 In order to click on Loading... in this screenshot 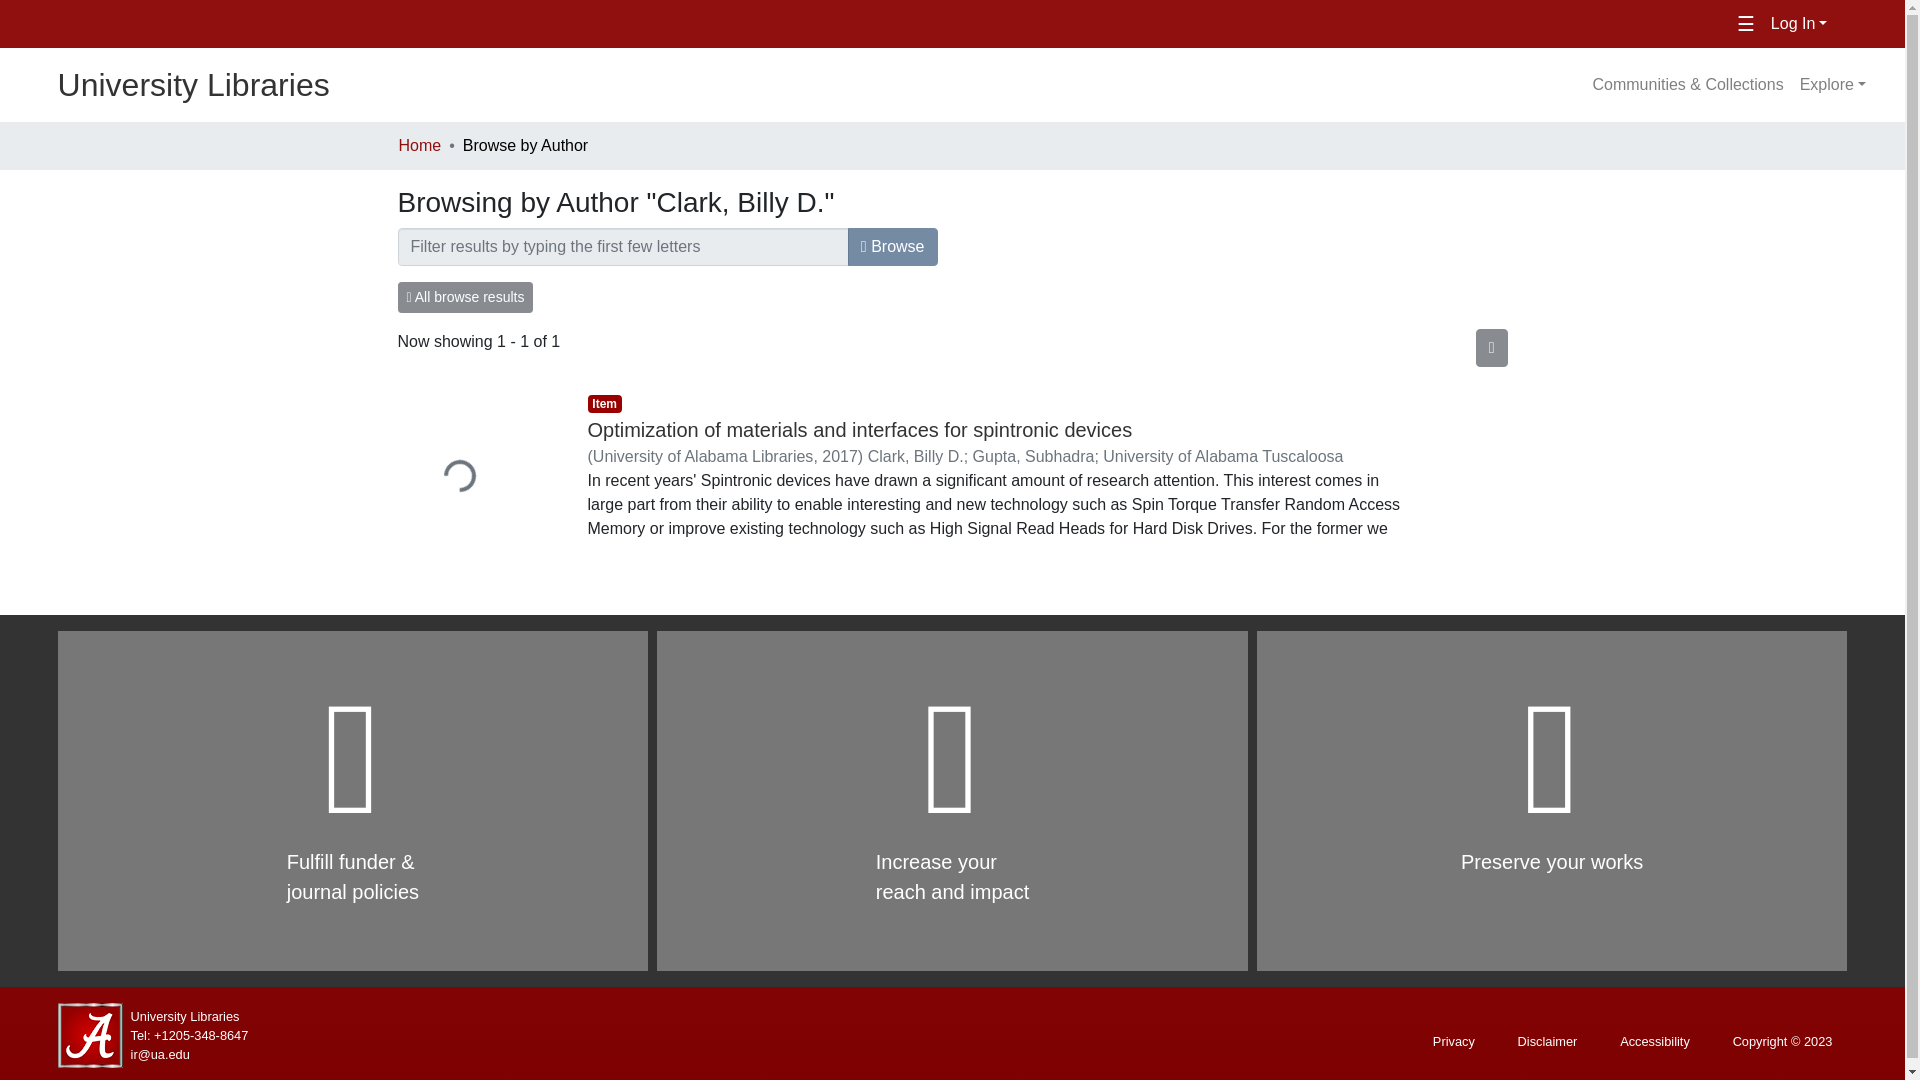, I will do `click(478, 479)`.